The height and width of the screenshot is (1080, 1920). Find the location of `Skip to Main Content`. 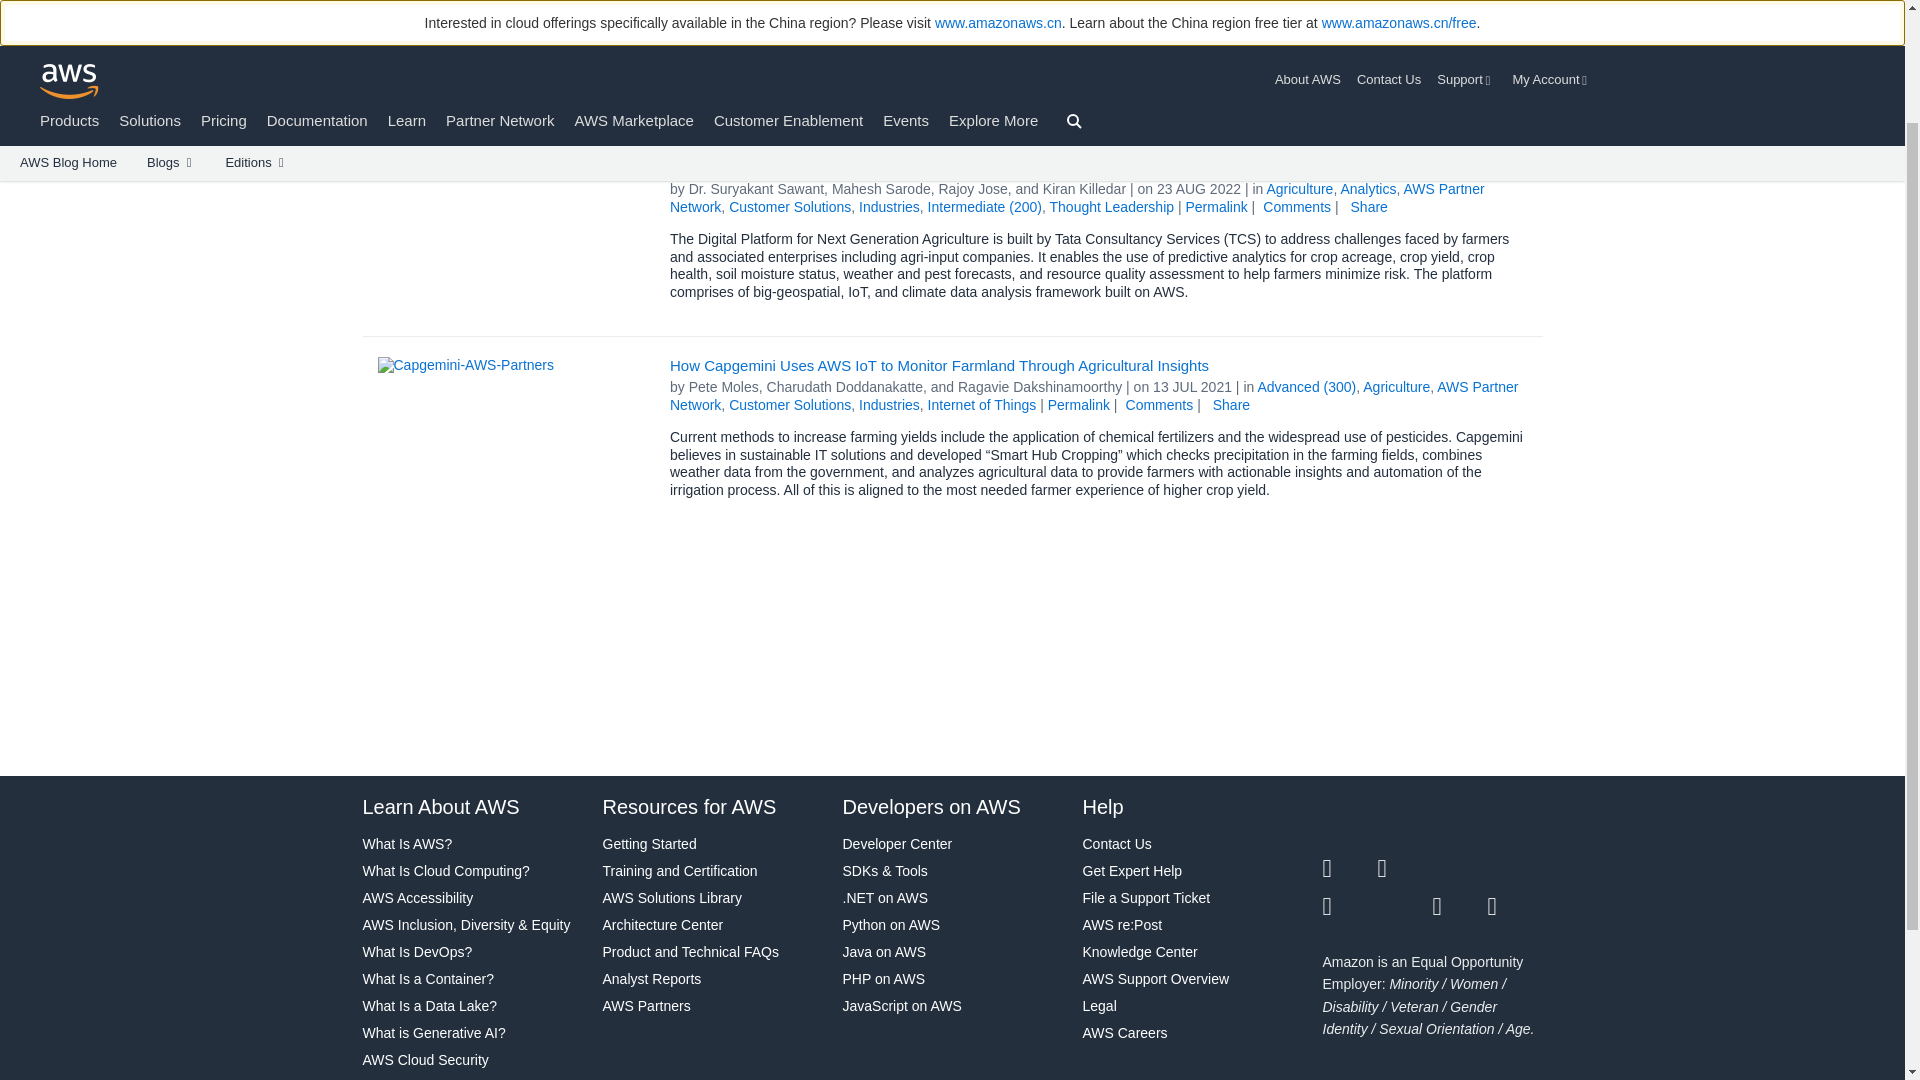

Skip to Main Content is located at coordinates (10, 44).